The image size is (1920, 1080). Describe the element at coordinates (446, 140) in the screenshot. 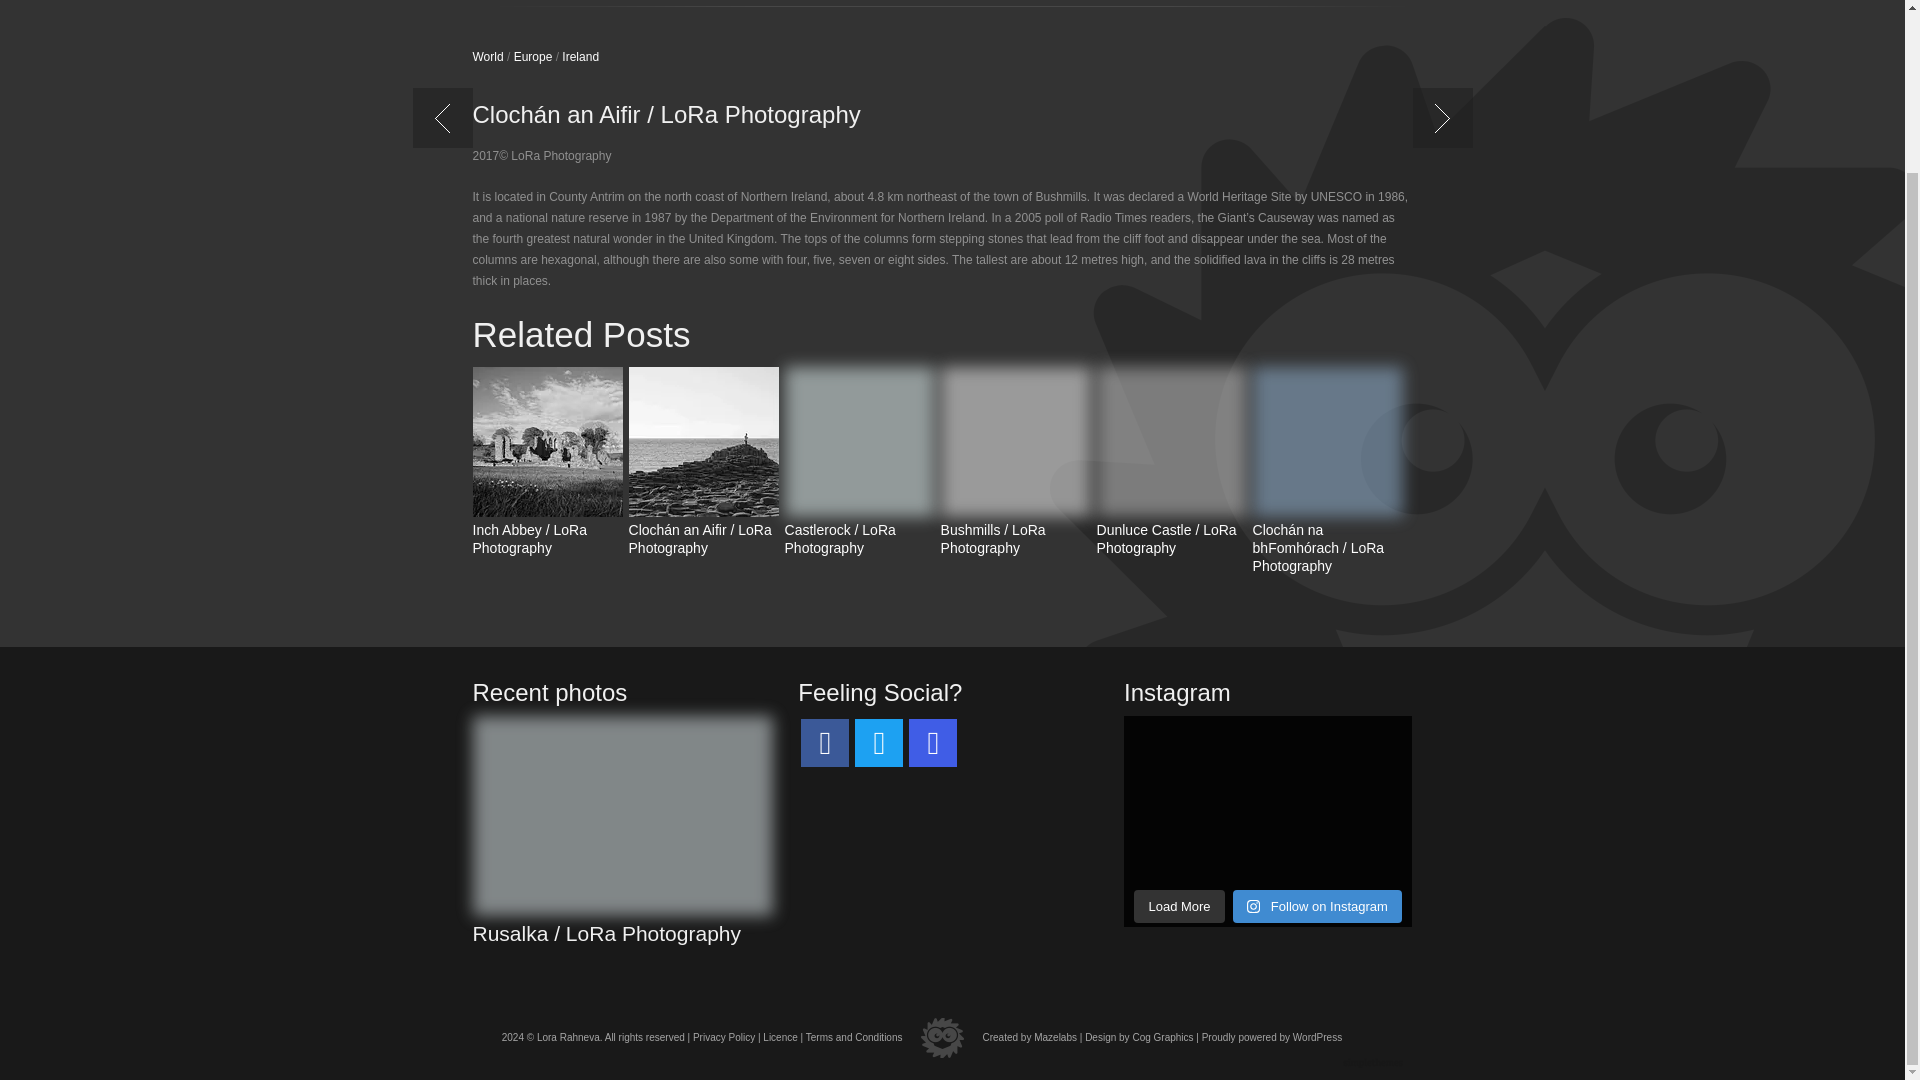

I see `Previous photo` at that location.